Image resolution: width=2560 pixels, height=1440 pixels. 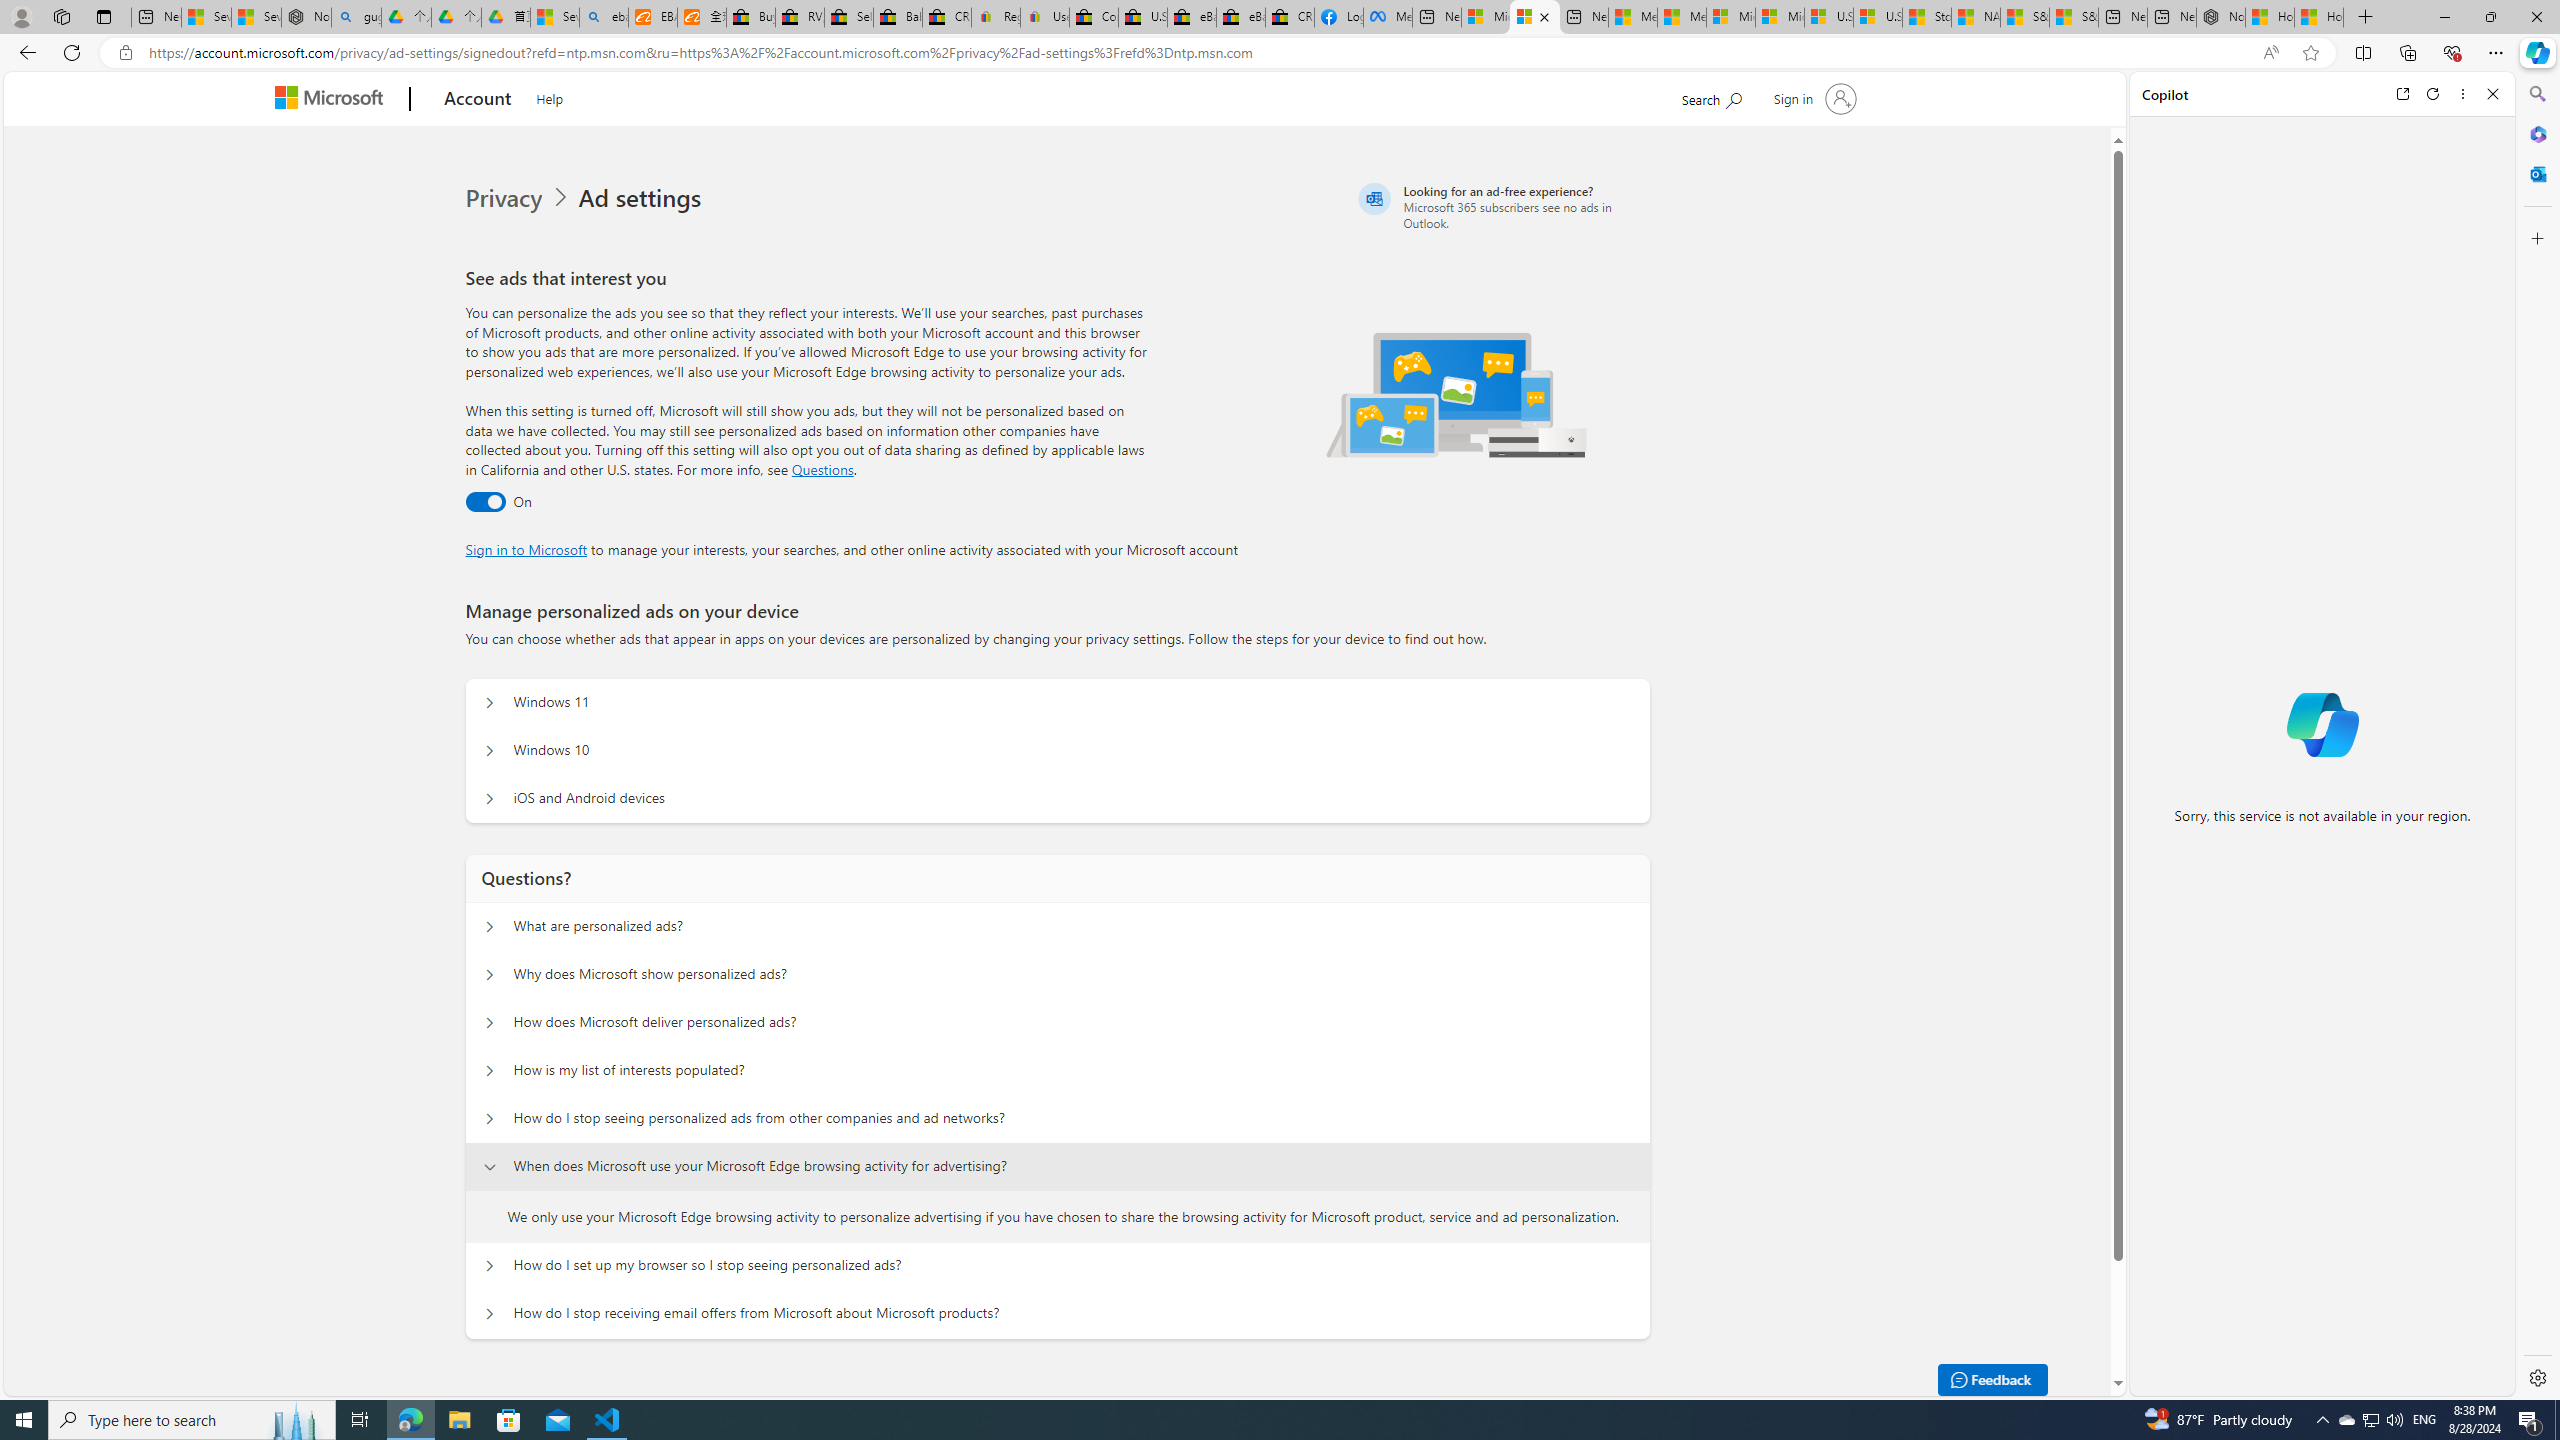 What do you see at coordinates (644, 198) in the screenshot?
I see `Ad settings` at bounding box center [644, 198].